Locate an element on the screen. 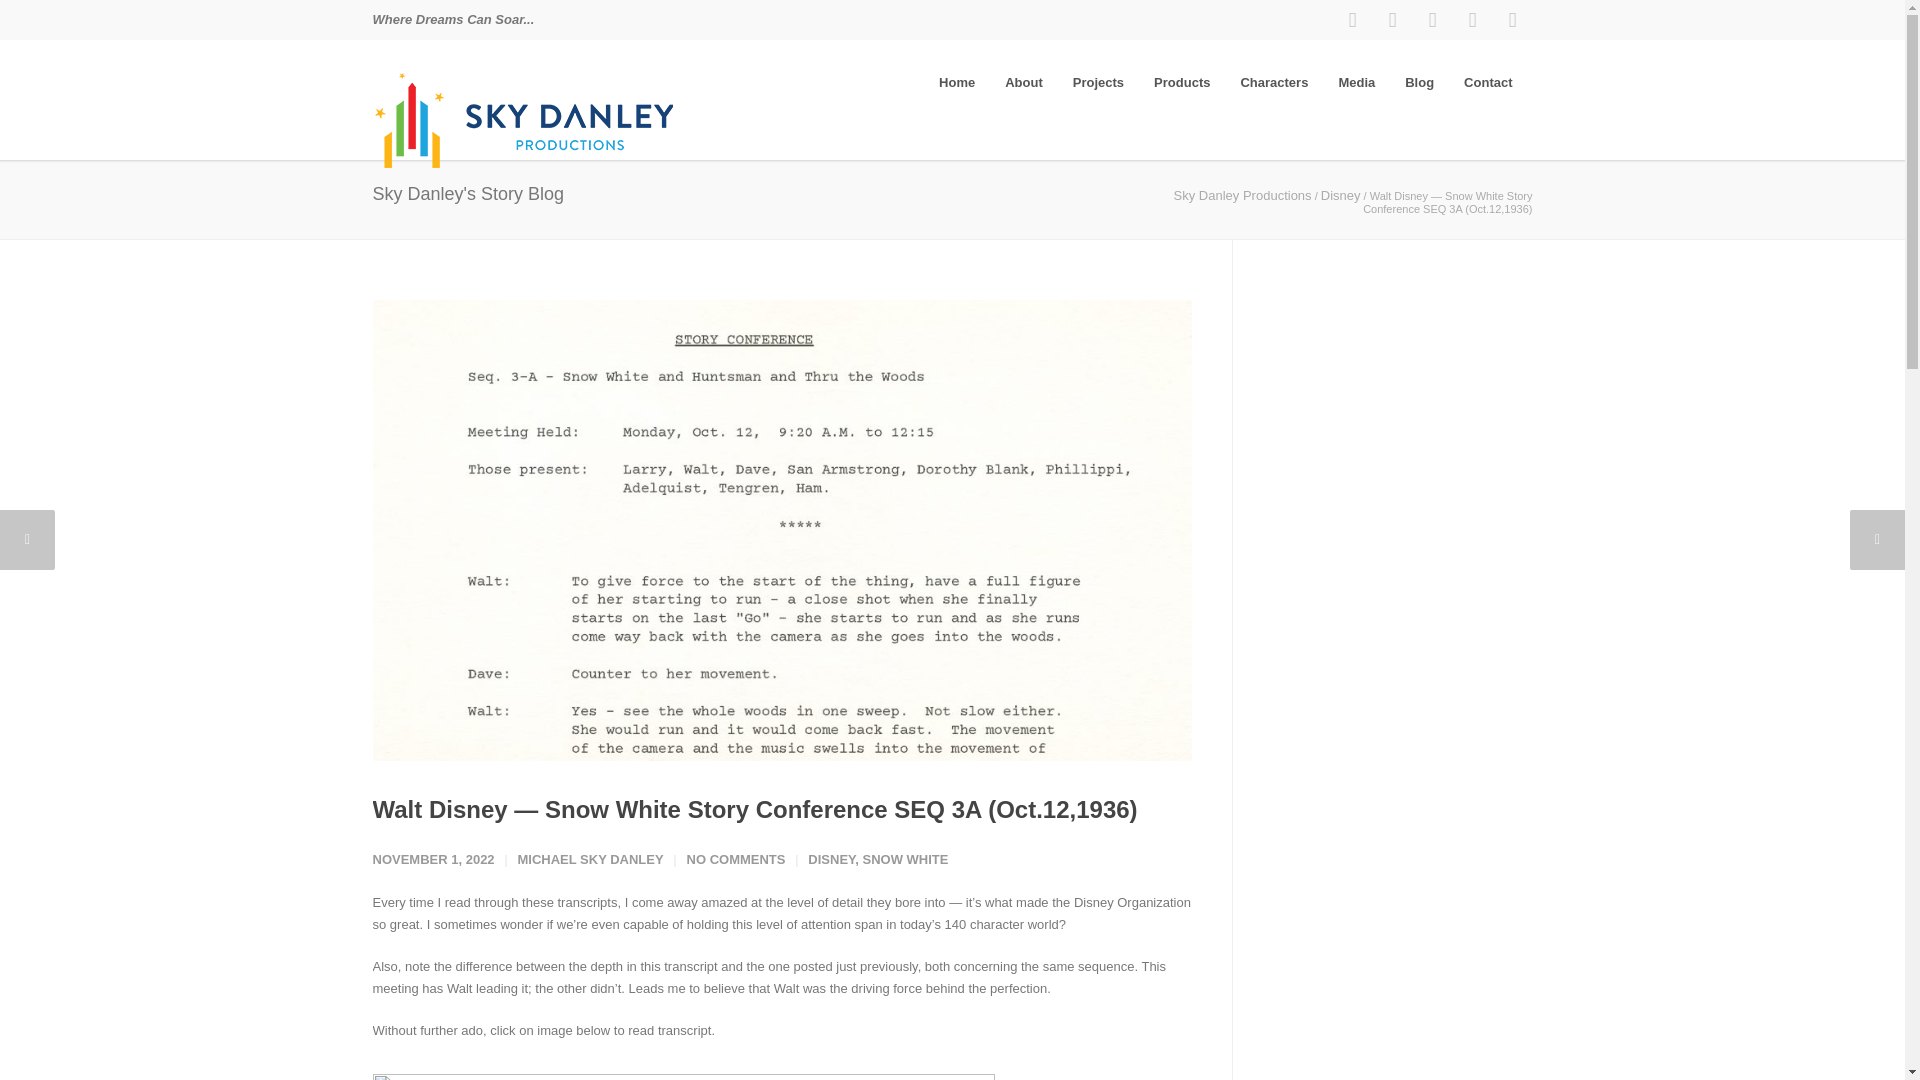 The height and width of the screenshot is (1080, 1920). MICHAEL SKY DANLEY is located at coordinates (589, 860).